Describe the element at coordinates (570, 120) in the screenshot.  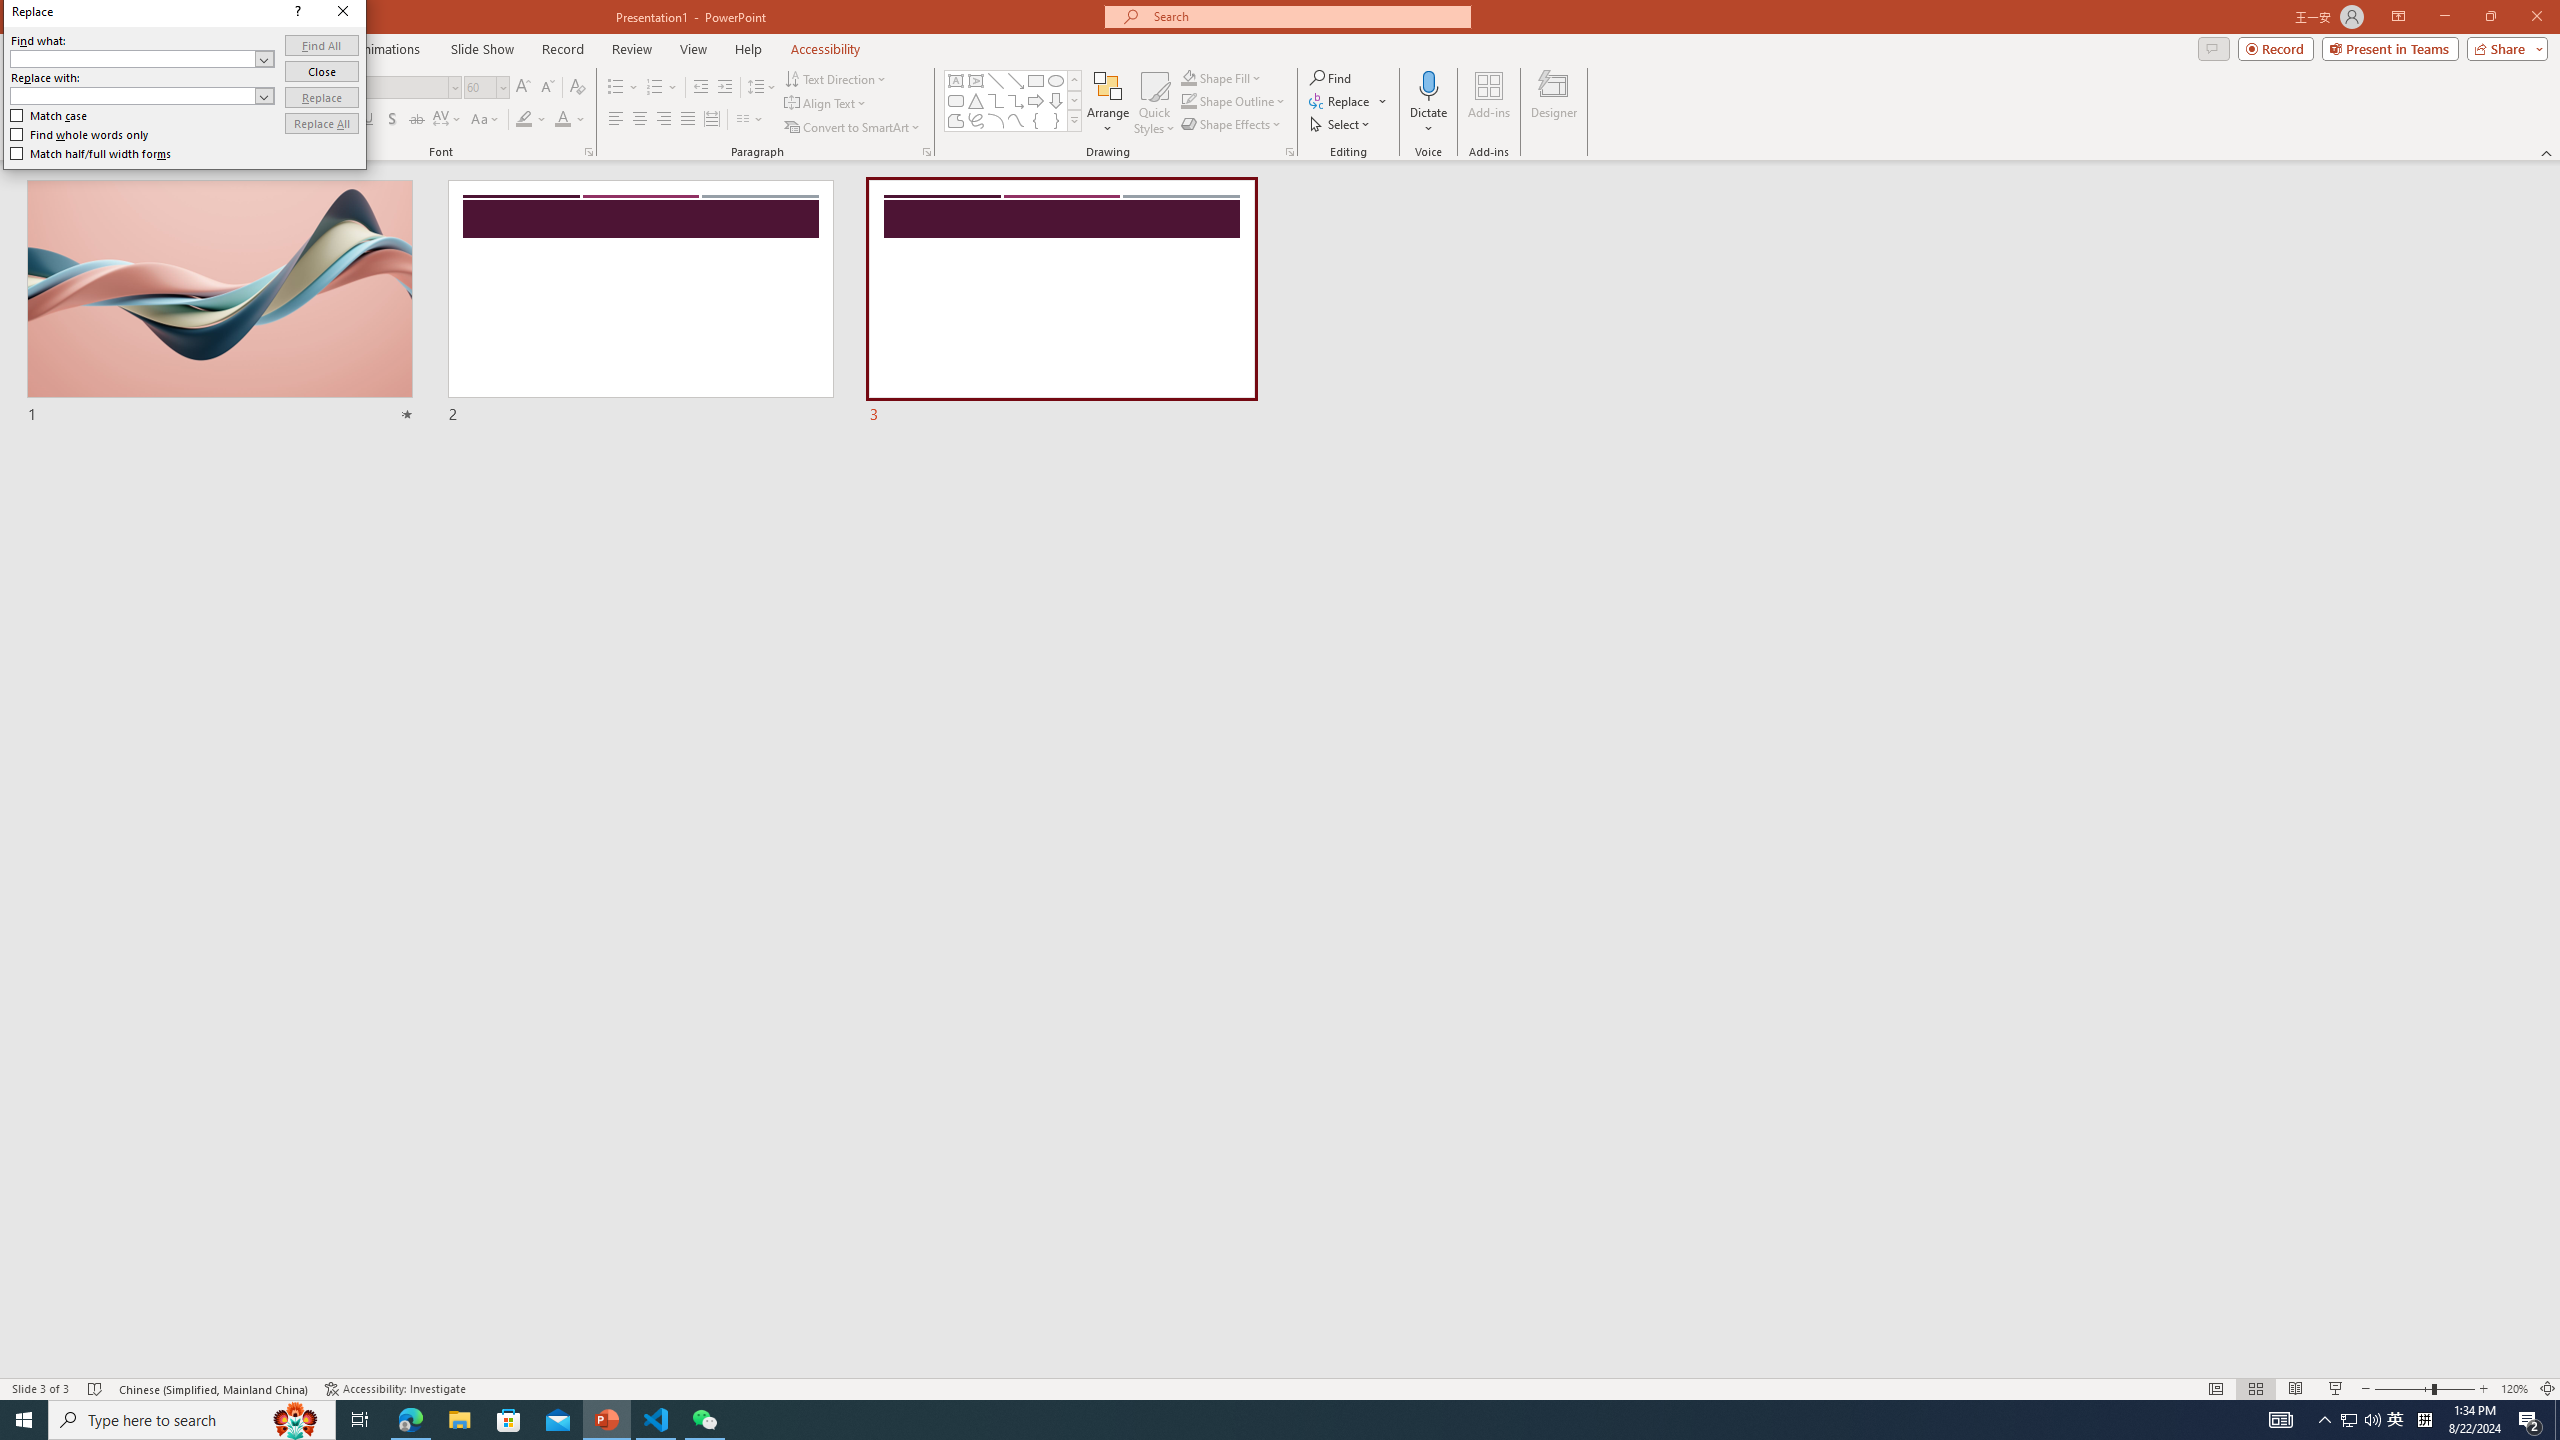
I see `Font Color` at that location.